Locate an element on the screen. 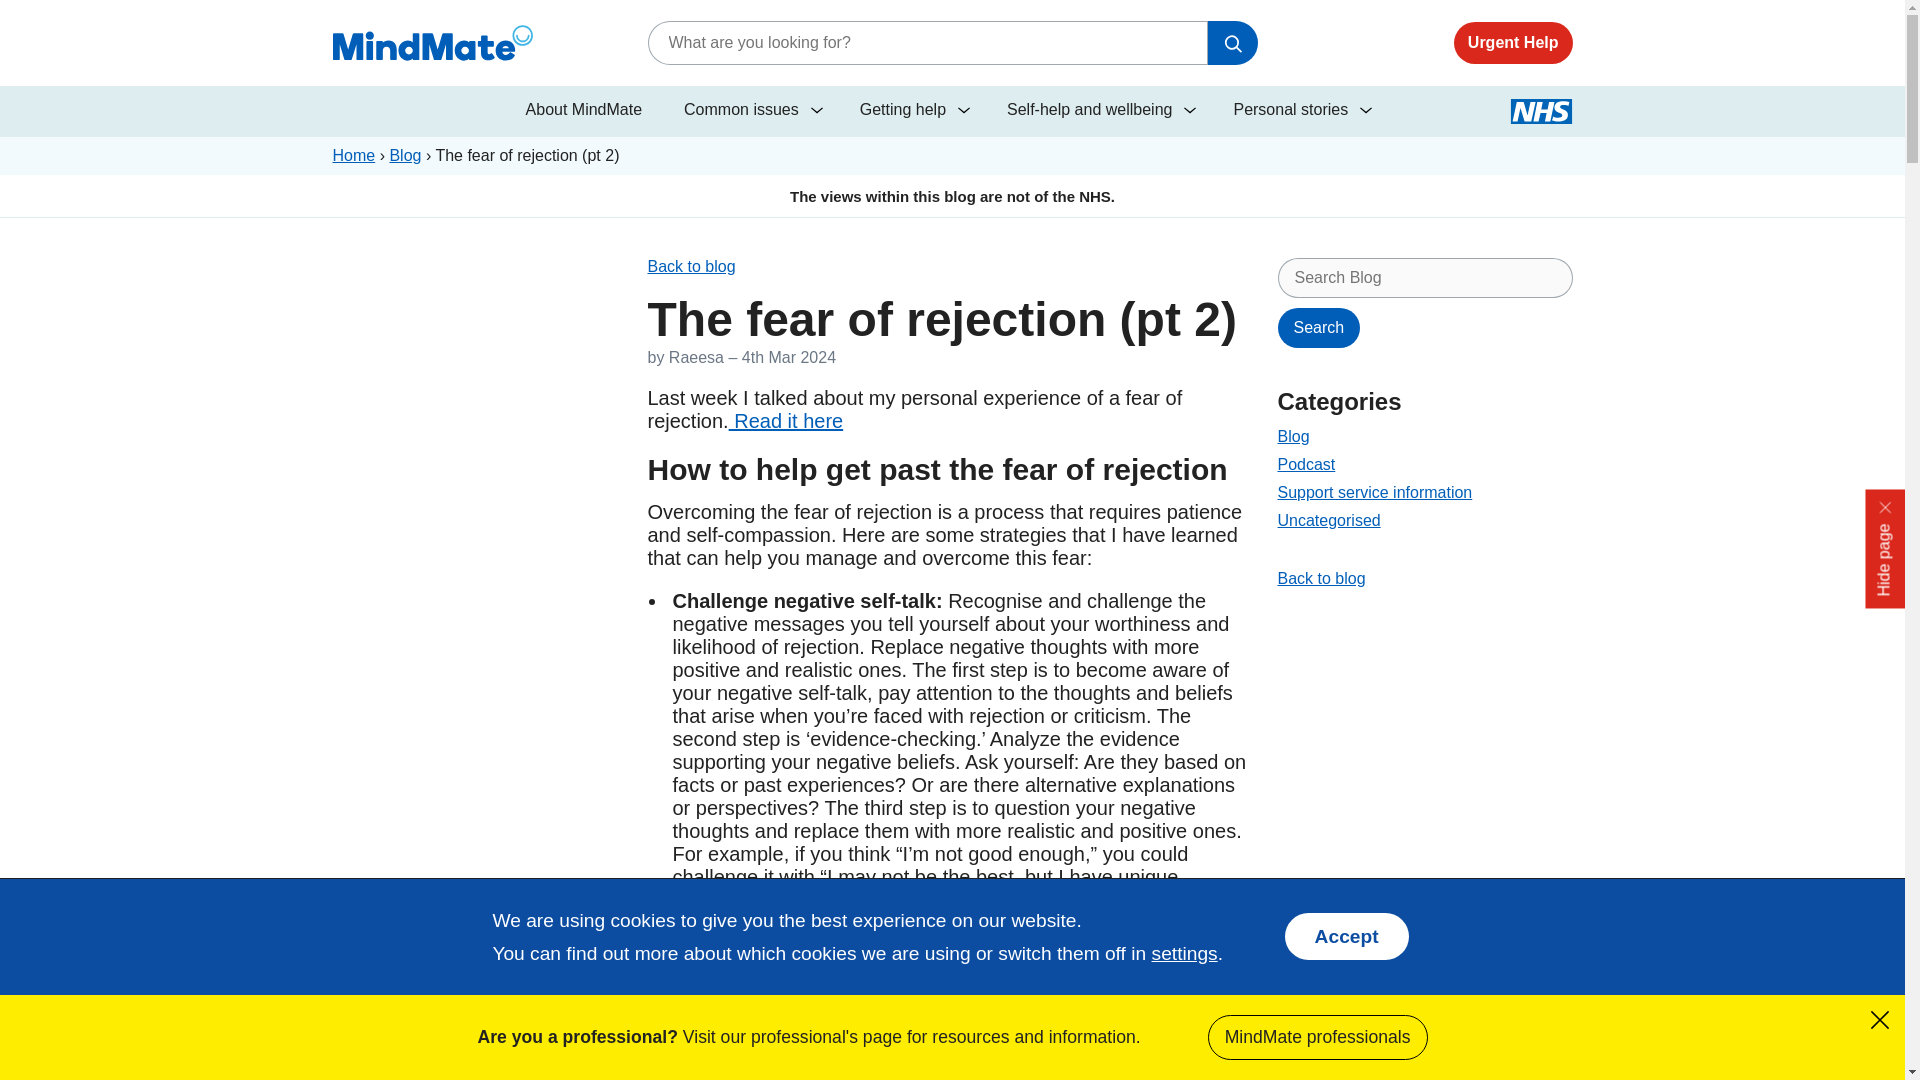 The width and height of the screenshot is (1920, 1080). About MindMate is located at coordinates (584, 111).